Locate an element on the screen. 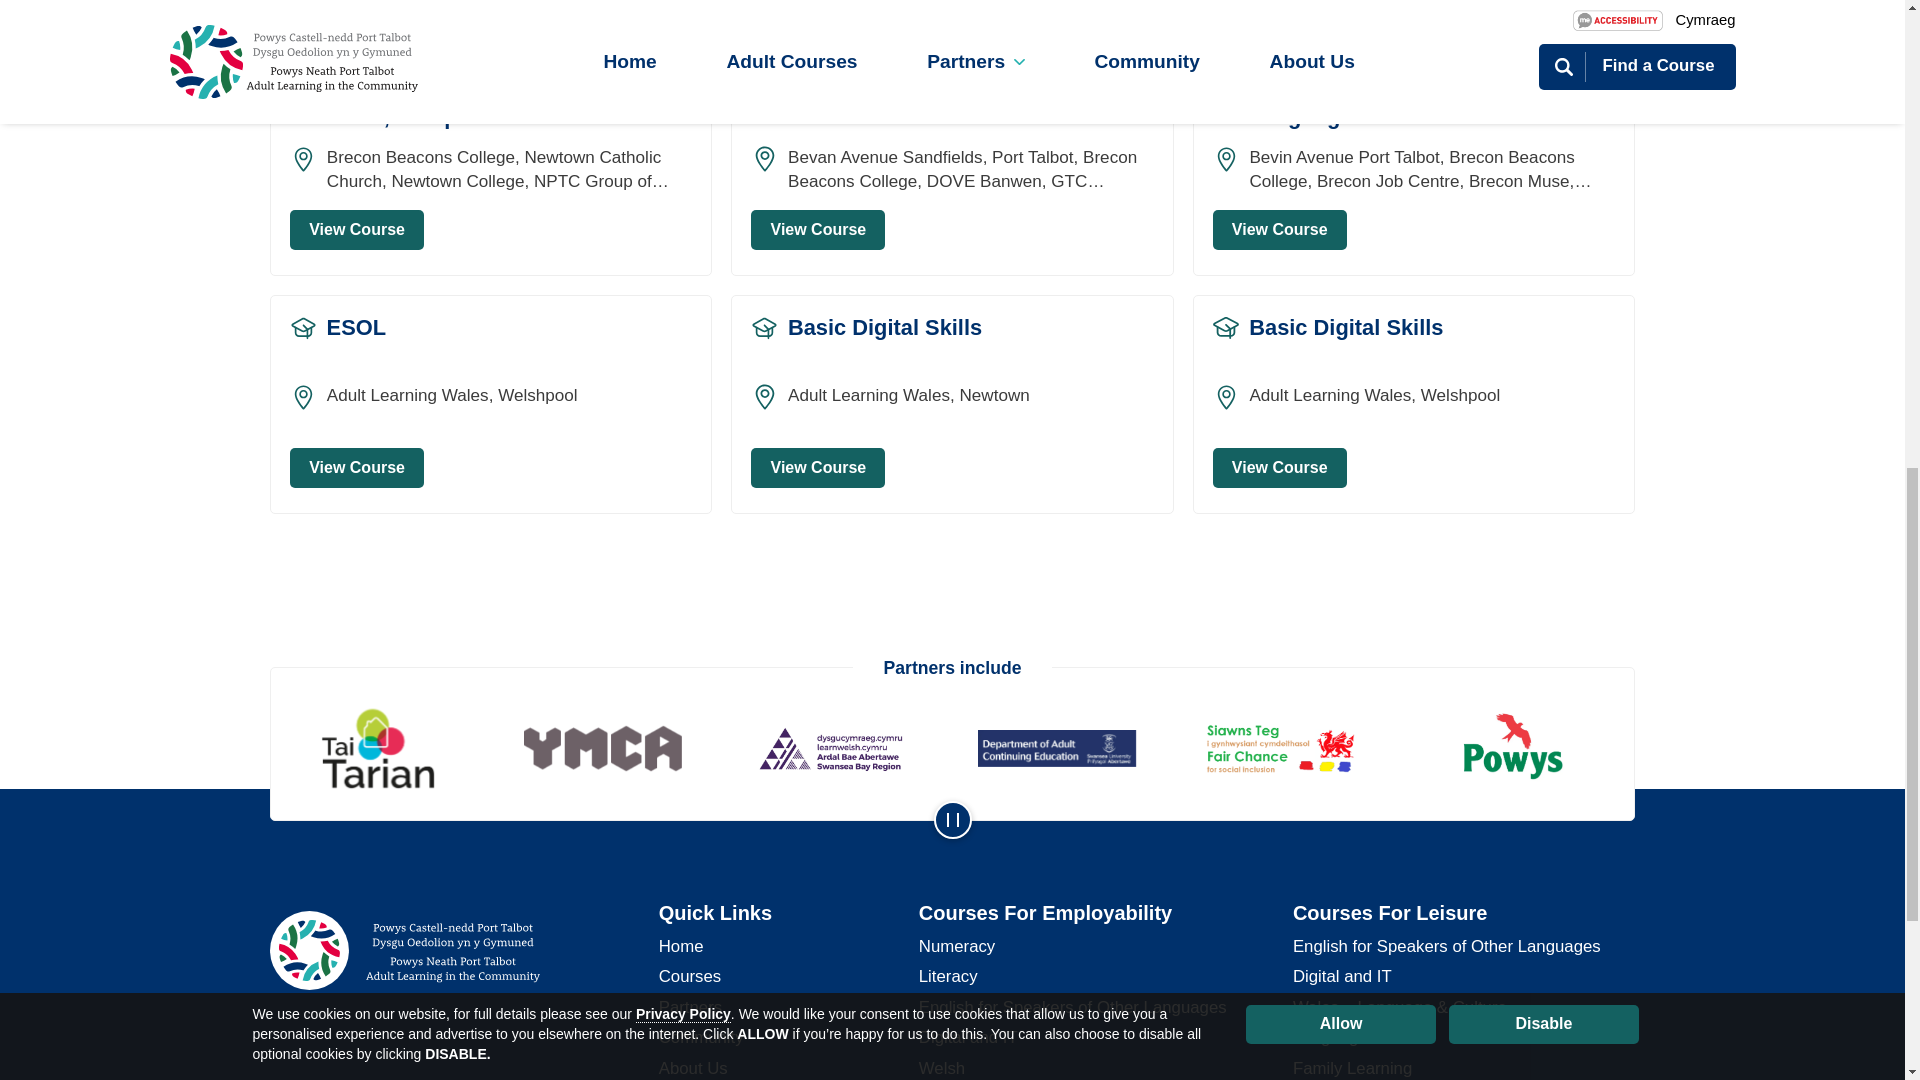 Image resolution: width=1920 pixels, height=1080 pixels. Link to Powys is located at coordinates (1520, 748).